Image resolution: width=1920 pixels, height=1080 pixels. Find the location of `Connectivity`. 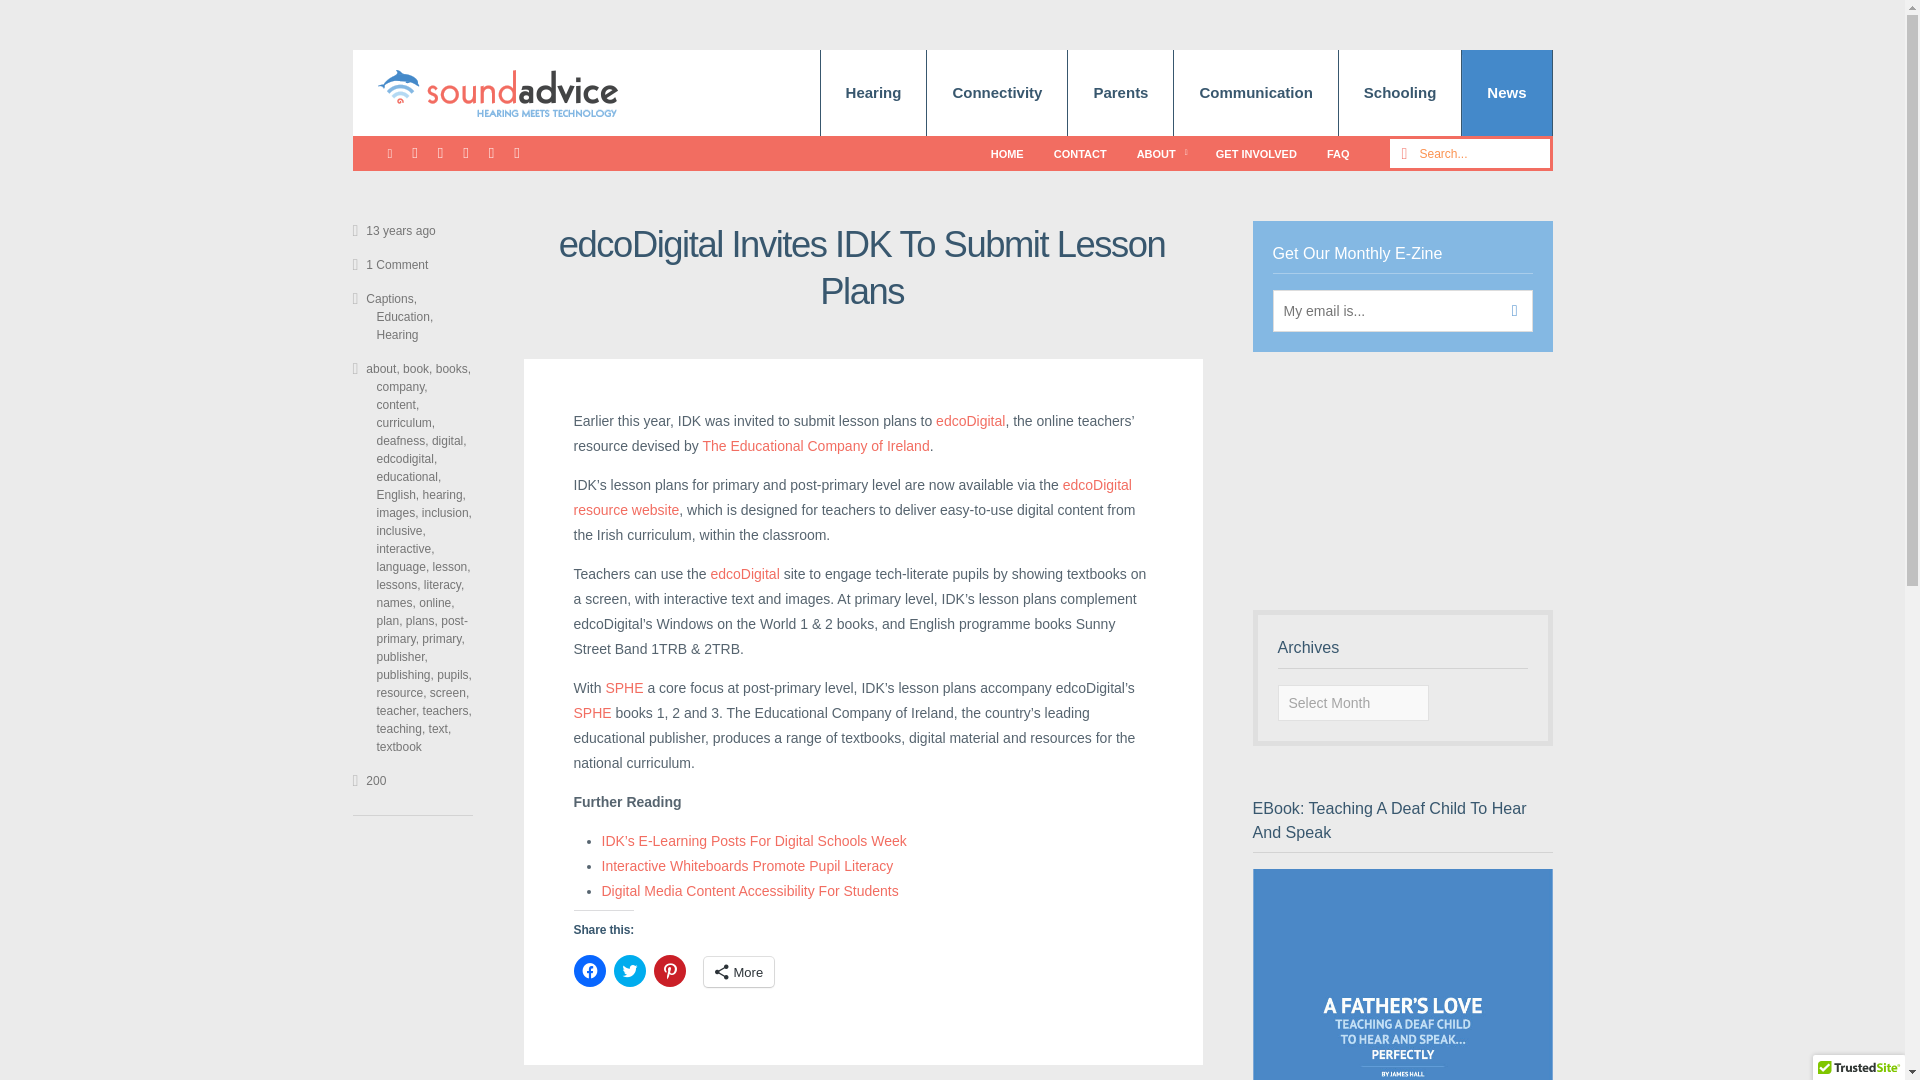

Connectivity is located at coordinates (997, 92).